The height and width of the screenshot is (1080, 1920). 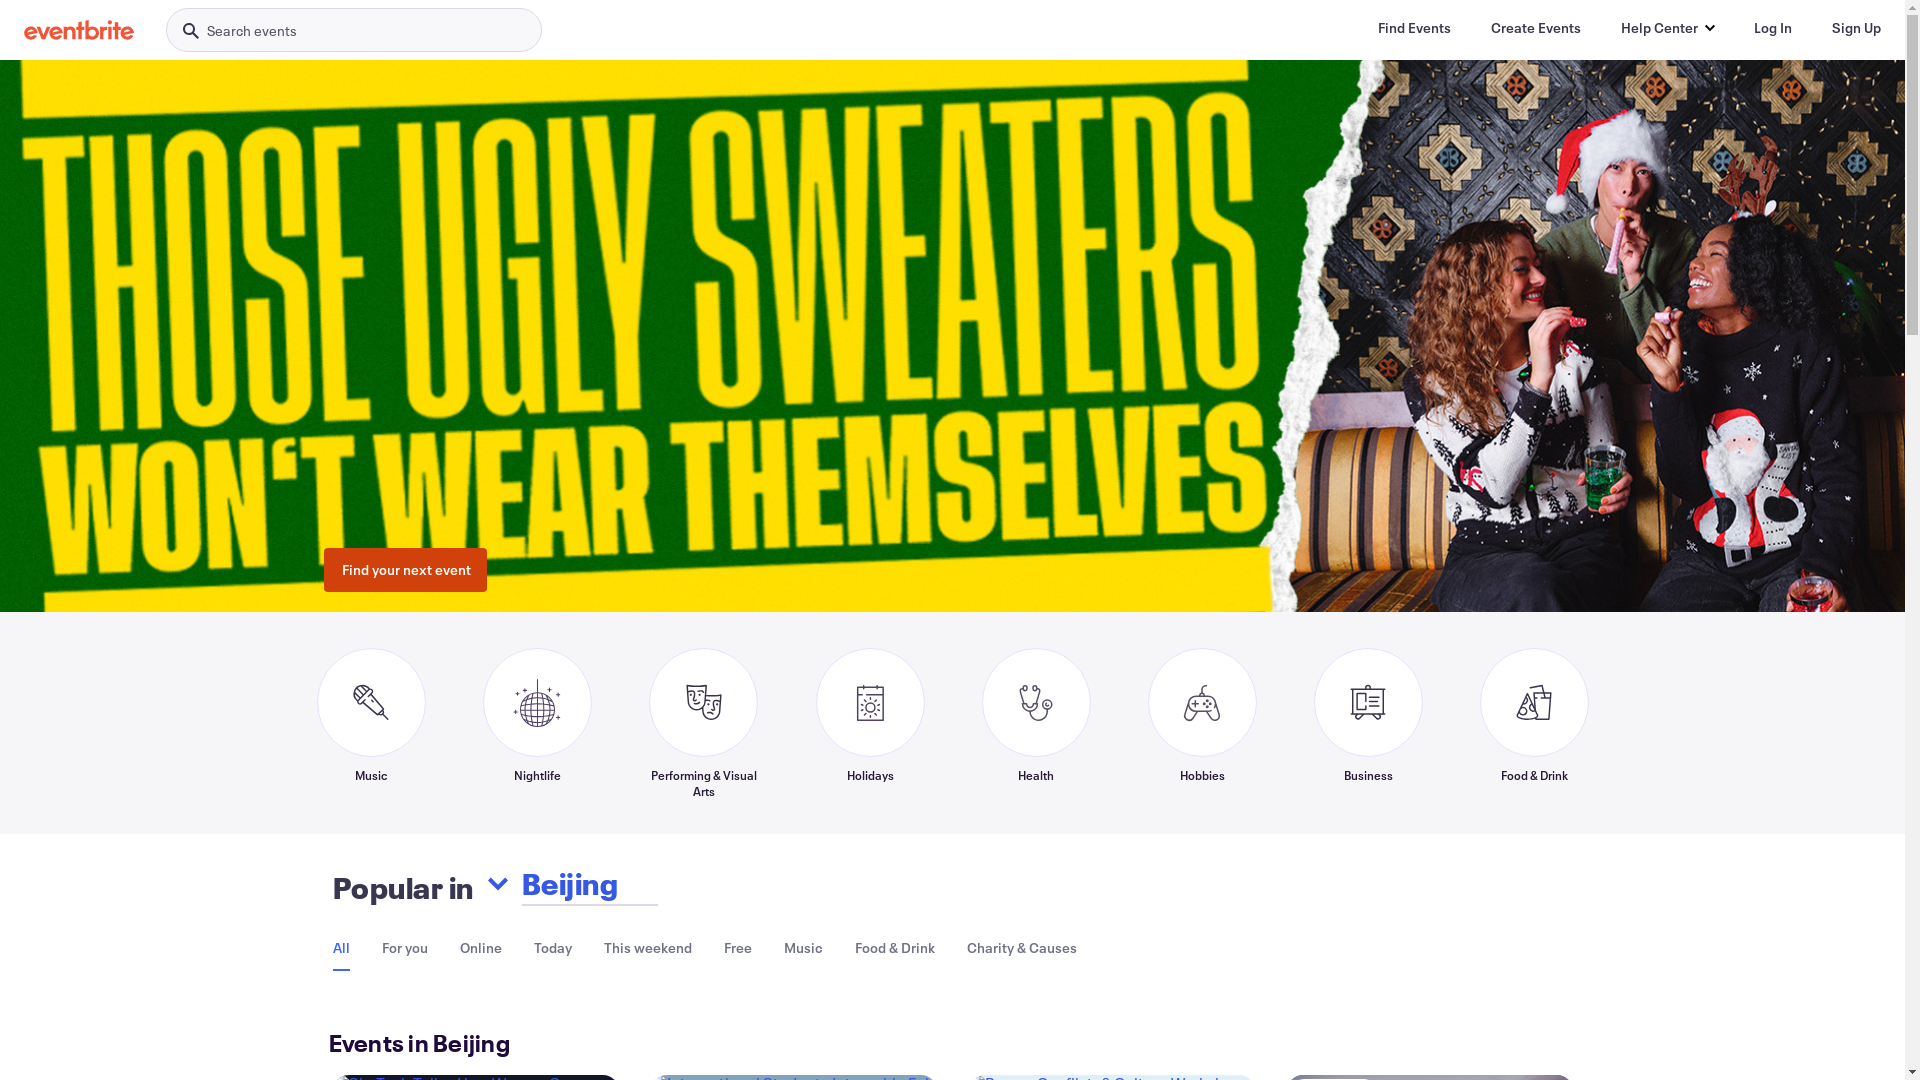 I want to click on Business, so click(x=1368, y=723).